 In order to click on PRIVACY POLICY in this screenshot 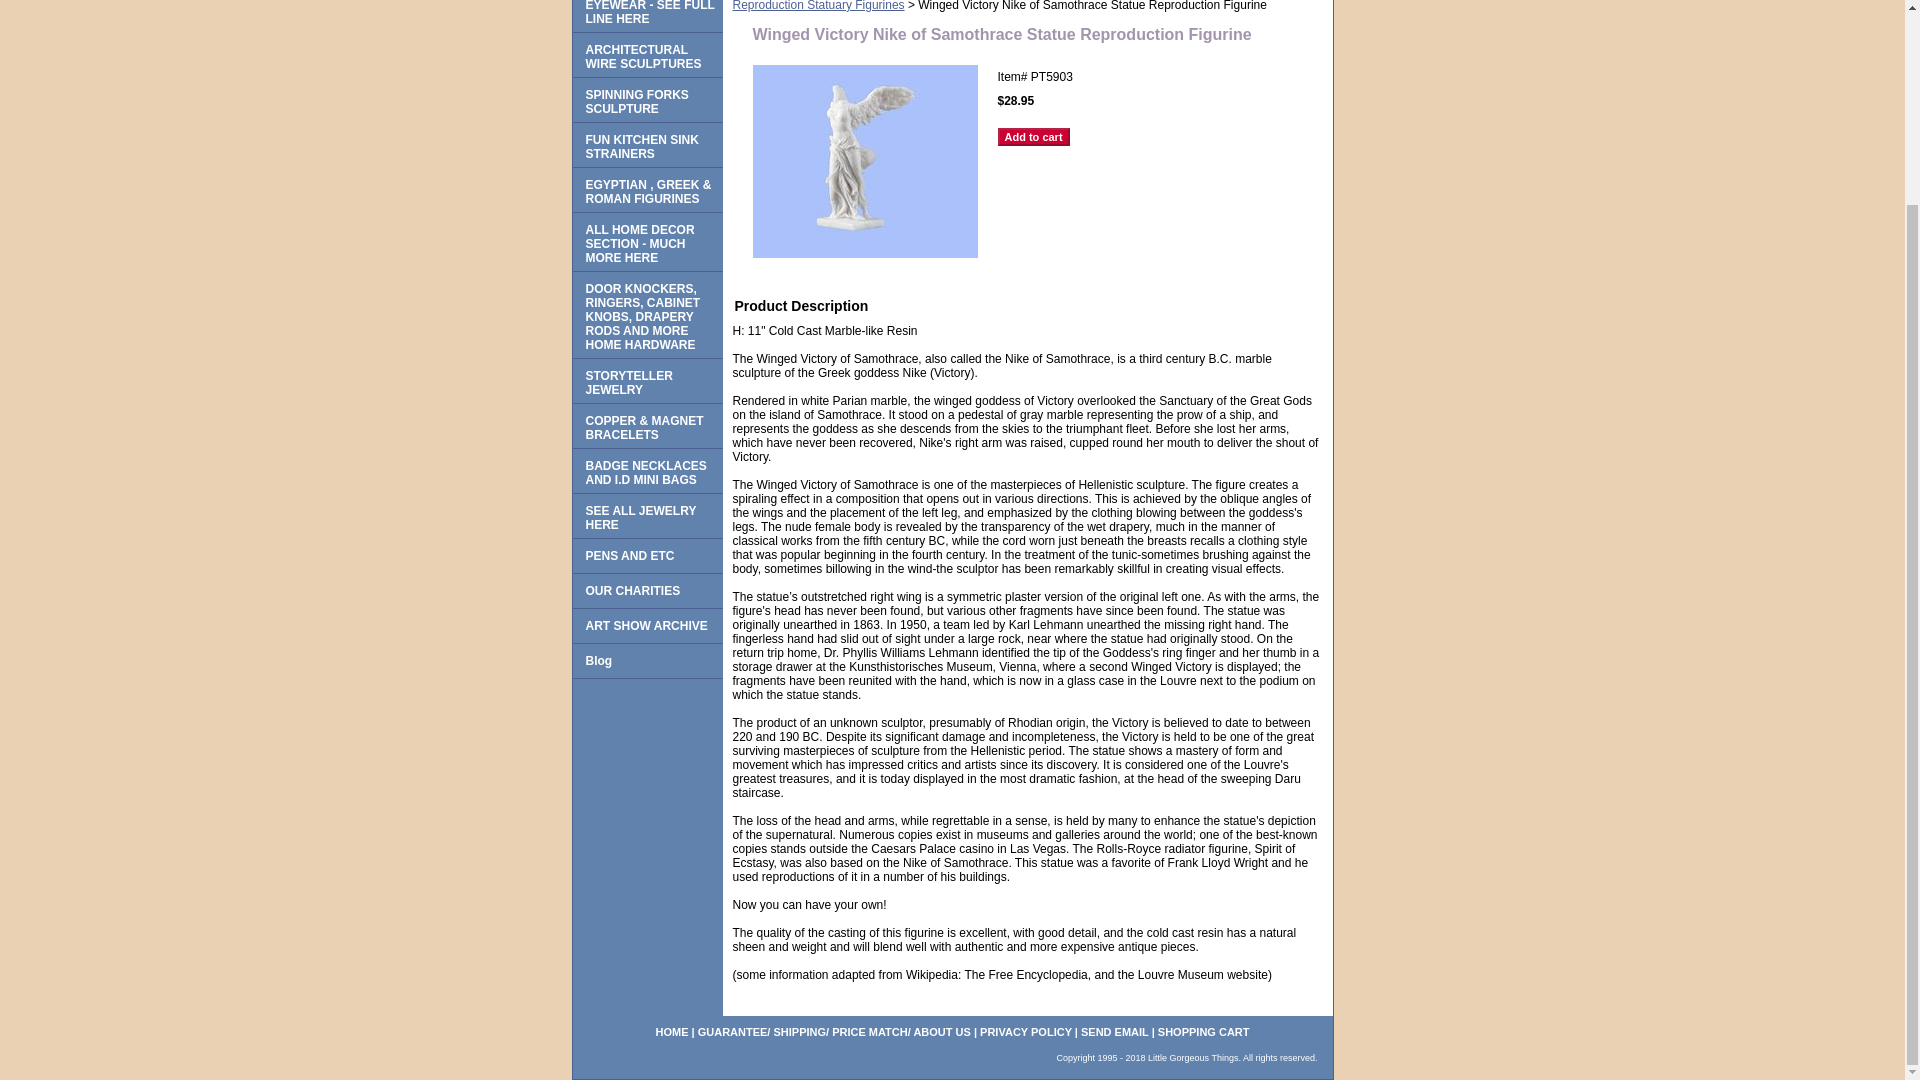, I will do `click(1025, 1032)`.